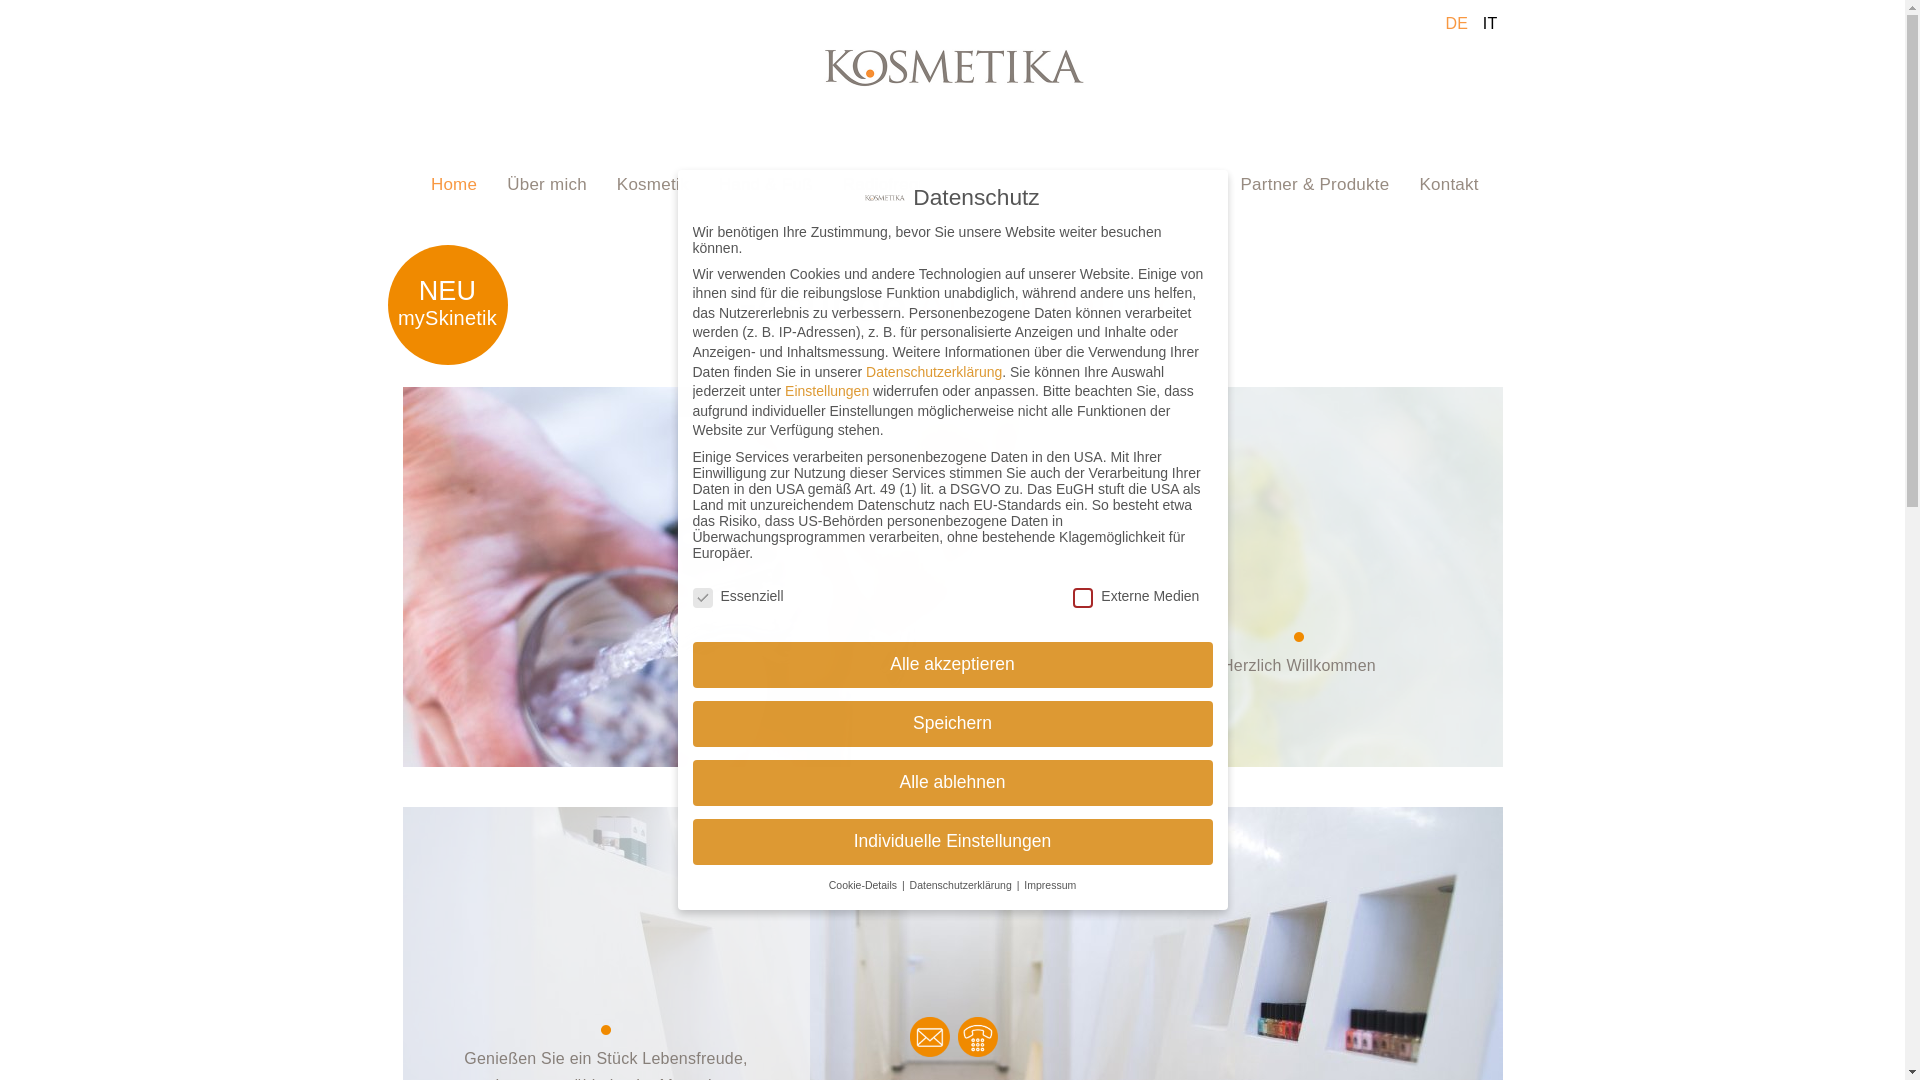 The width and height of the screenshot is (1920, 1080). I want to click on Alle akzeptieren, so click(952, 665).